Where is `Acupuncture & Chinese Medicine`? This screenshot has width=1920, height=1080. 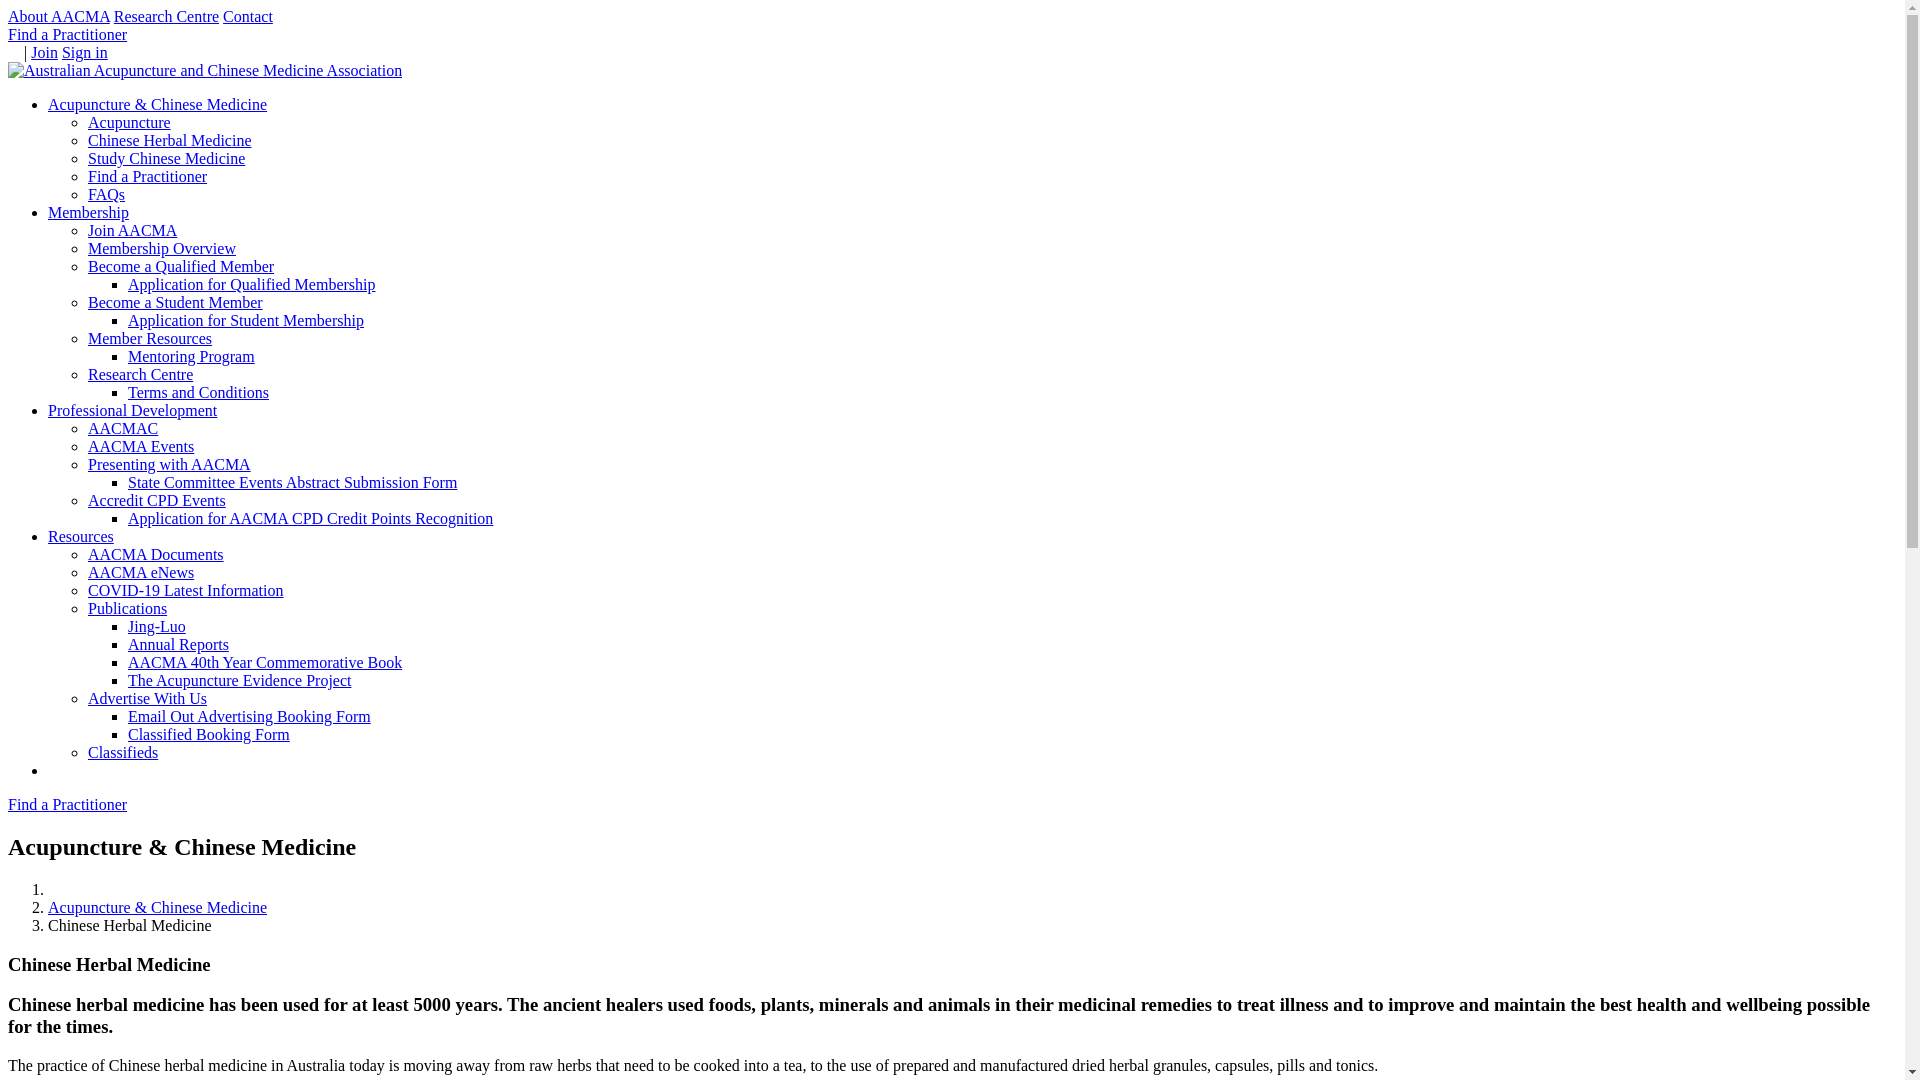
Acupuncture & Chinese Medicine is located at coordinates (158, 908).